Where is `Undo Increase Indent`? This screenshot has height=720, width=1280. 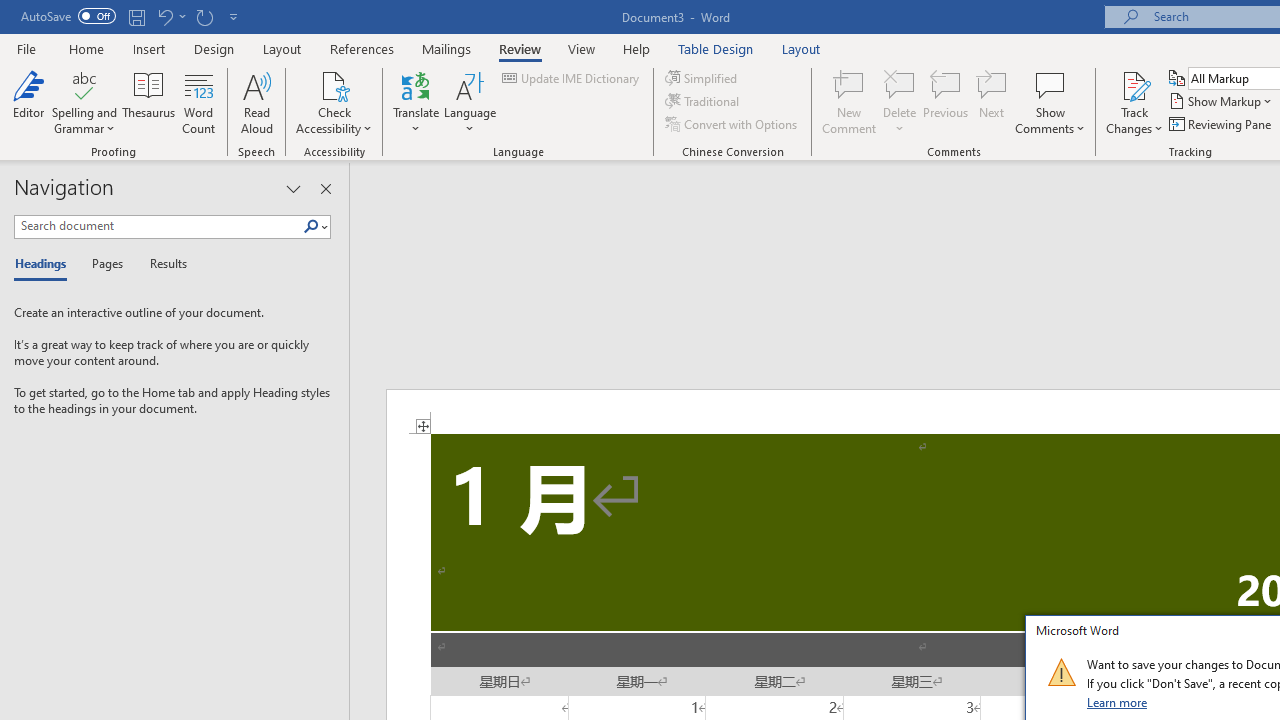 Undo Increase Indent is located at coordinates (170, 16).